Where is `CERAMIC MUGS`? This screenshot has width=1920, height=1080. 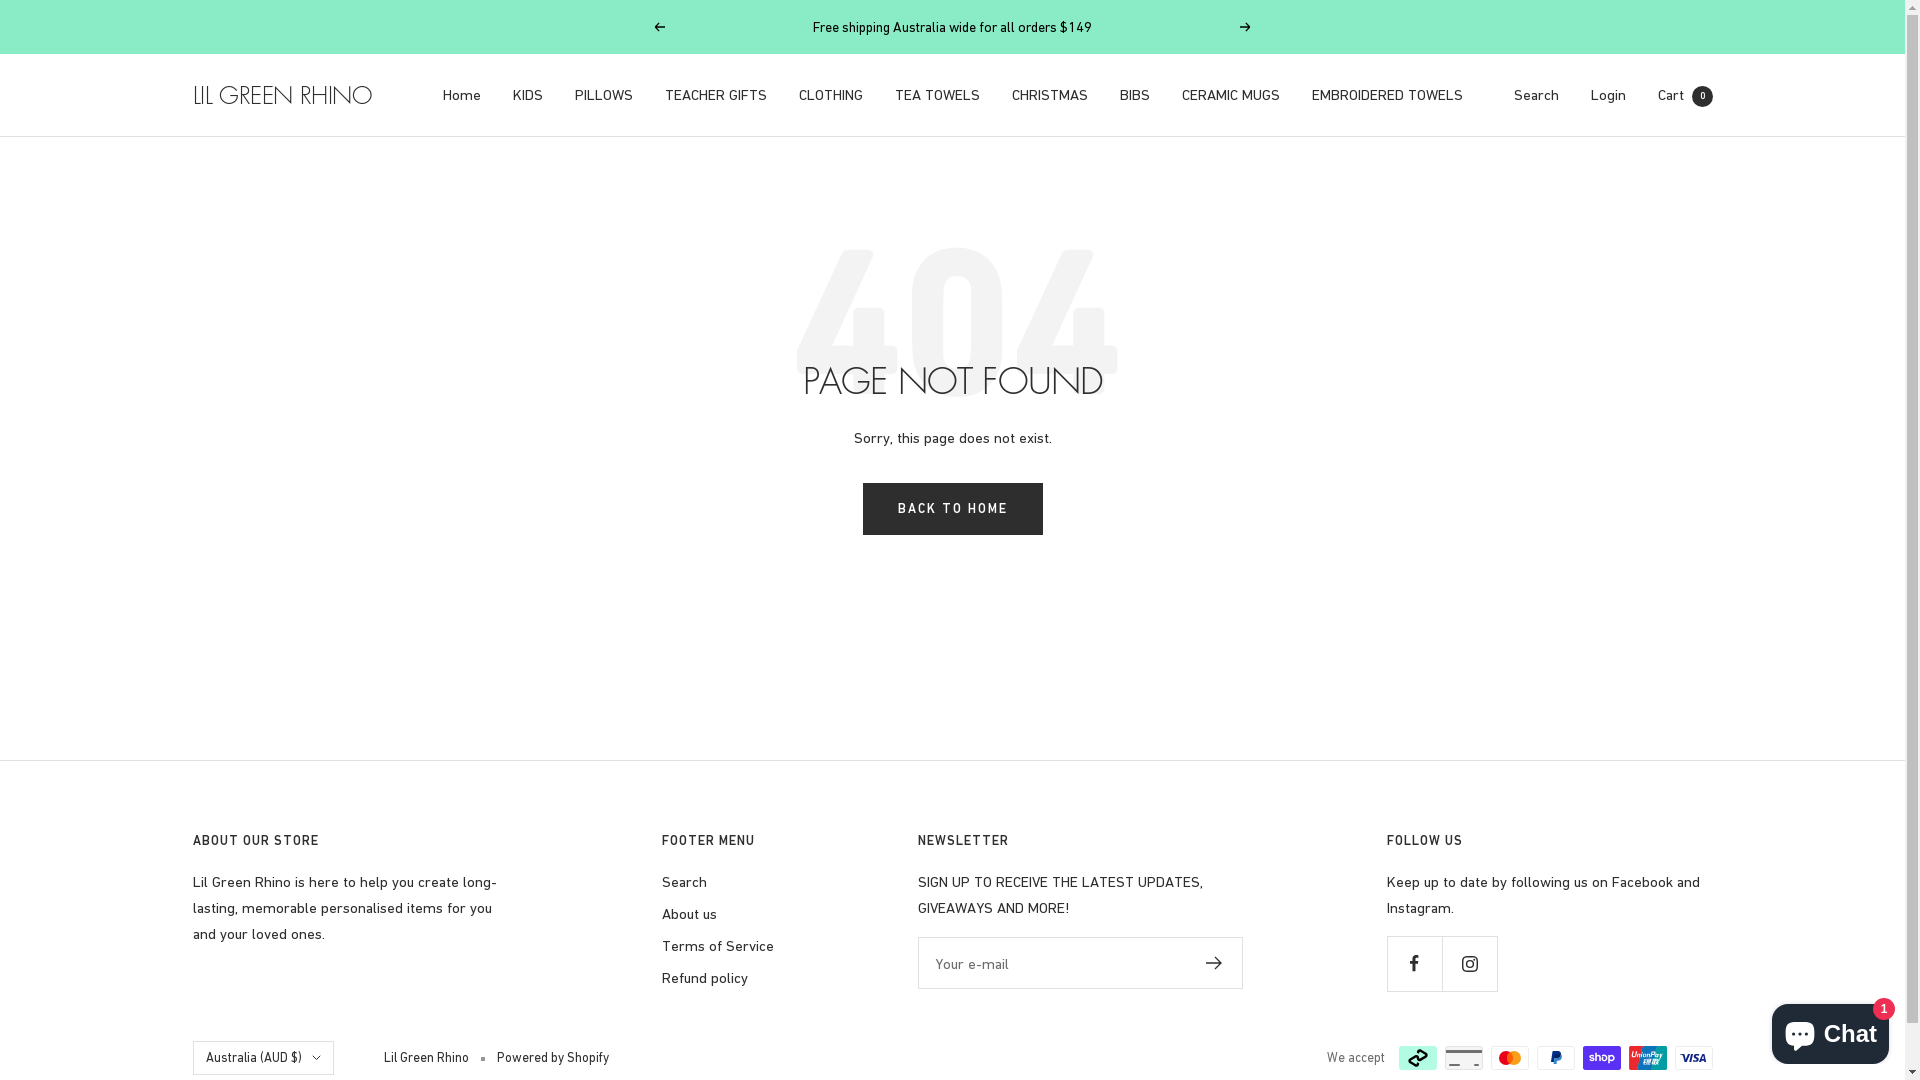
CERAMIC MUGS is located at coordinates (1231, 95).